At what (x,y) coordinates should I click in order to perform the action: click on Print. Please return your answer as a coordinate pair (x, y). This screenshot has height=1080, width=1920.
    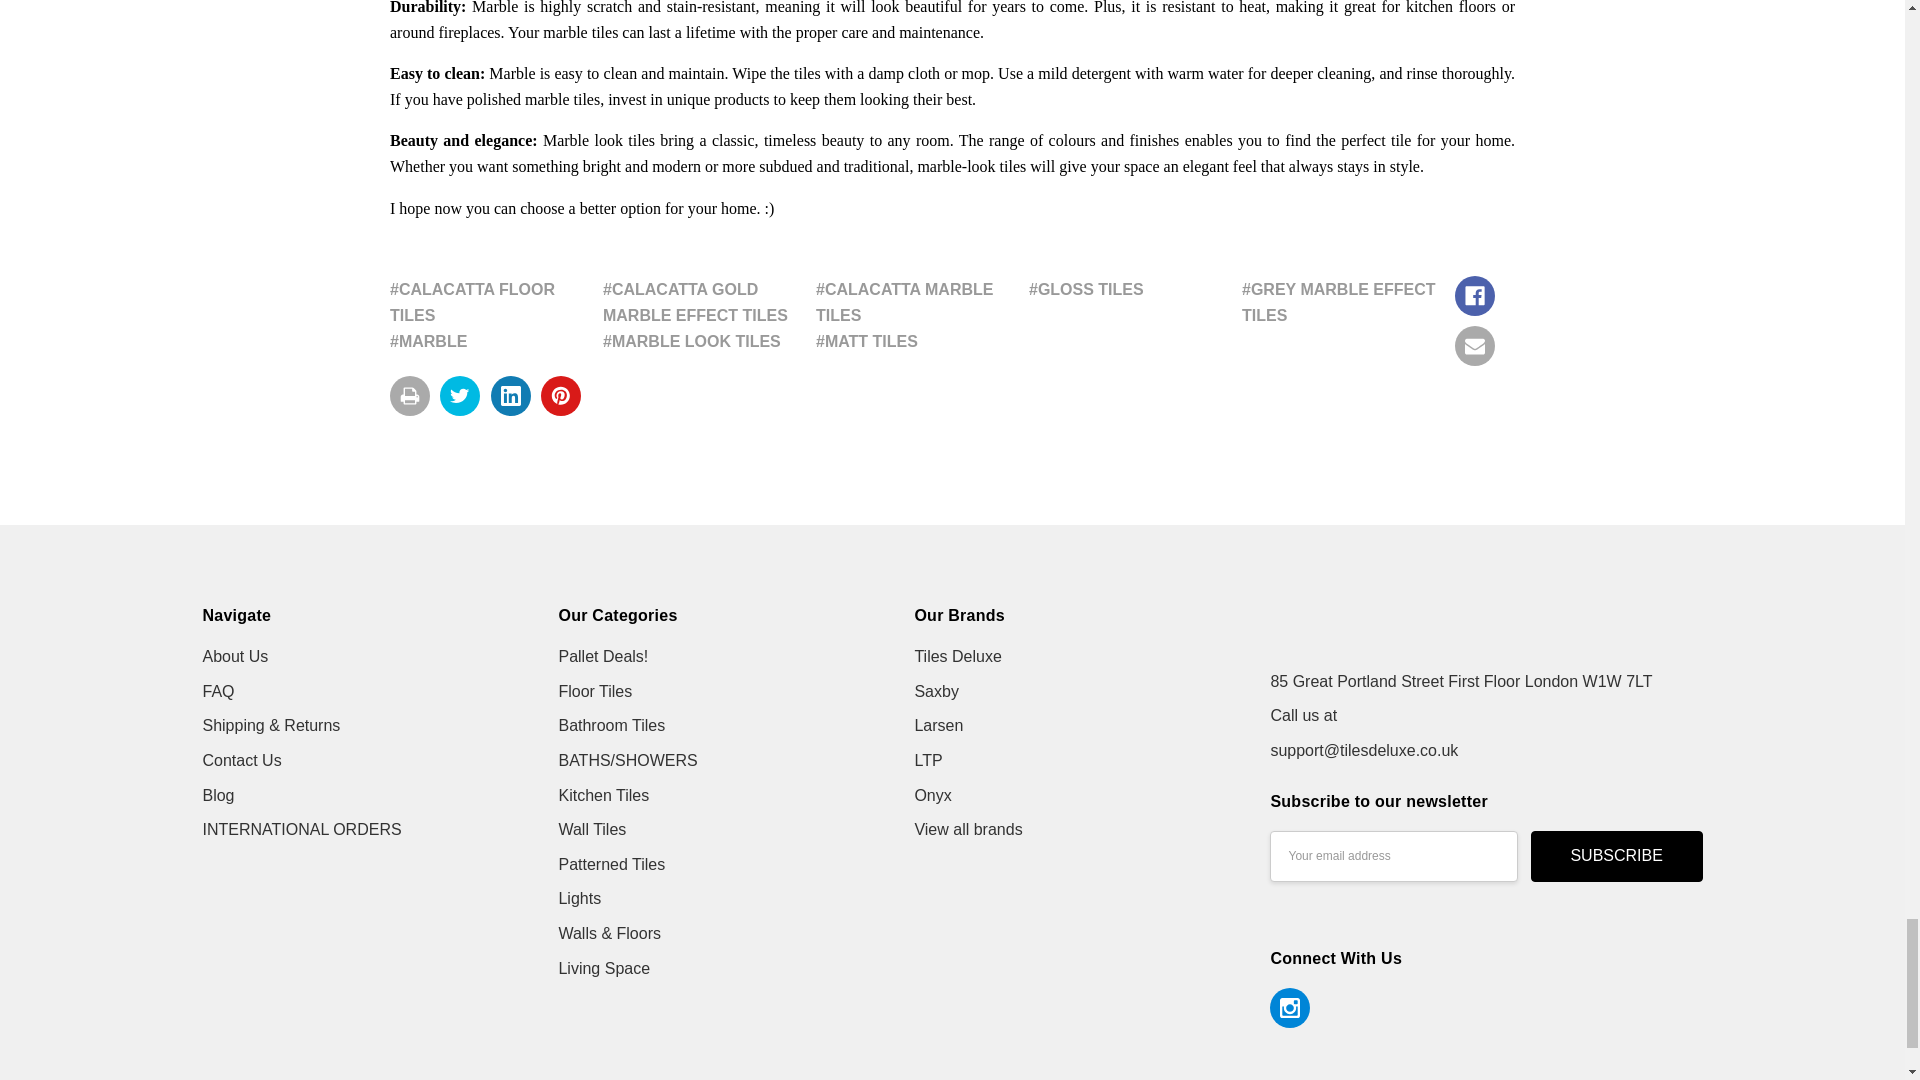
    Looking at the image, I should click on (410, 395).